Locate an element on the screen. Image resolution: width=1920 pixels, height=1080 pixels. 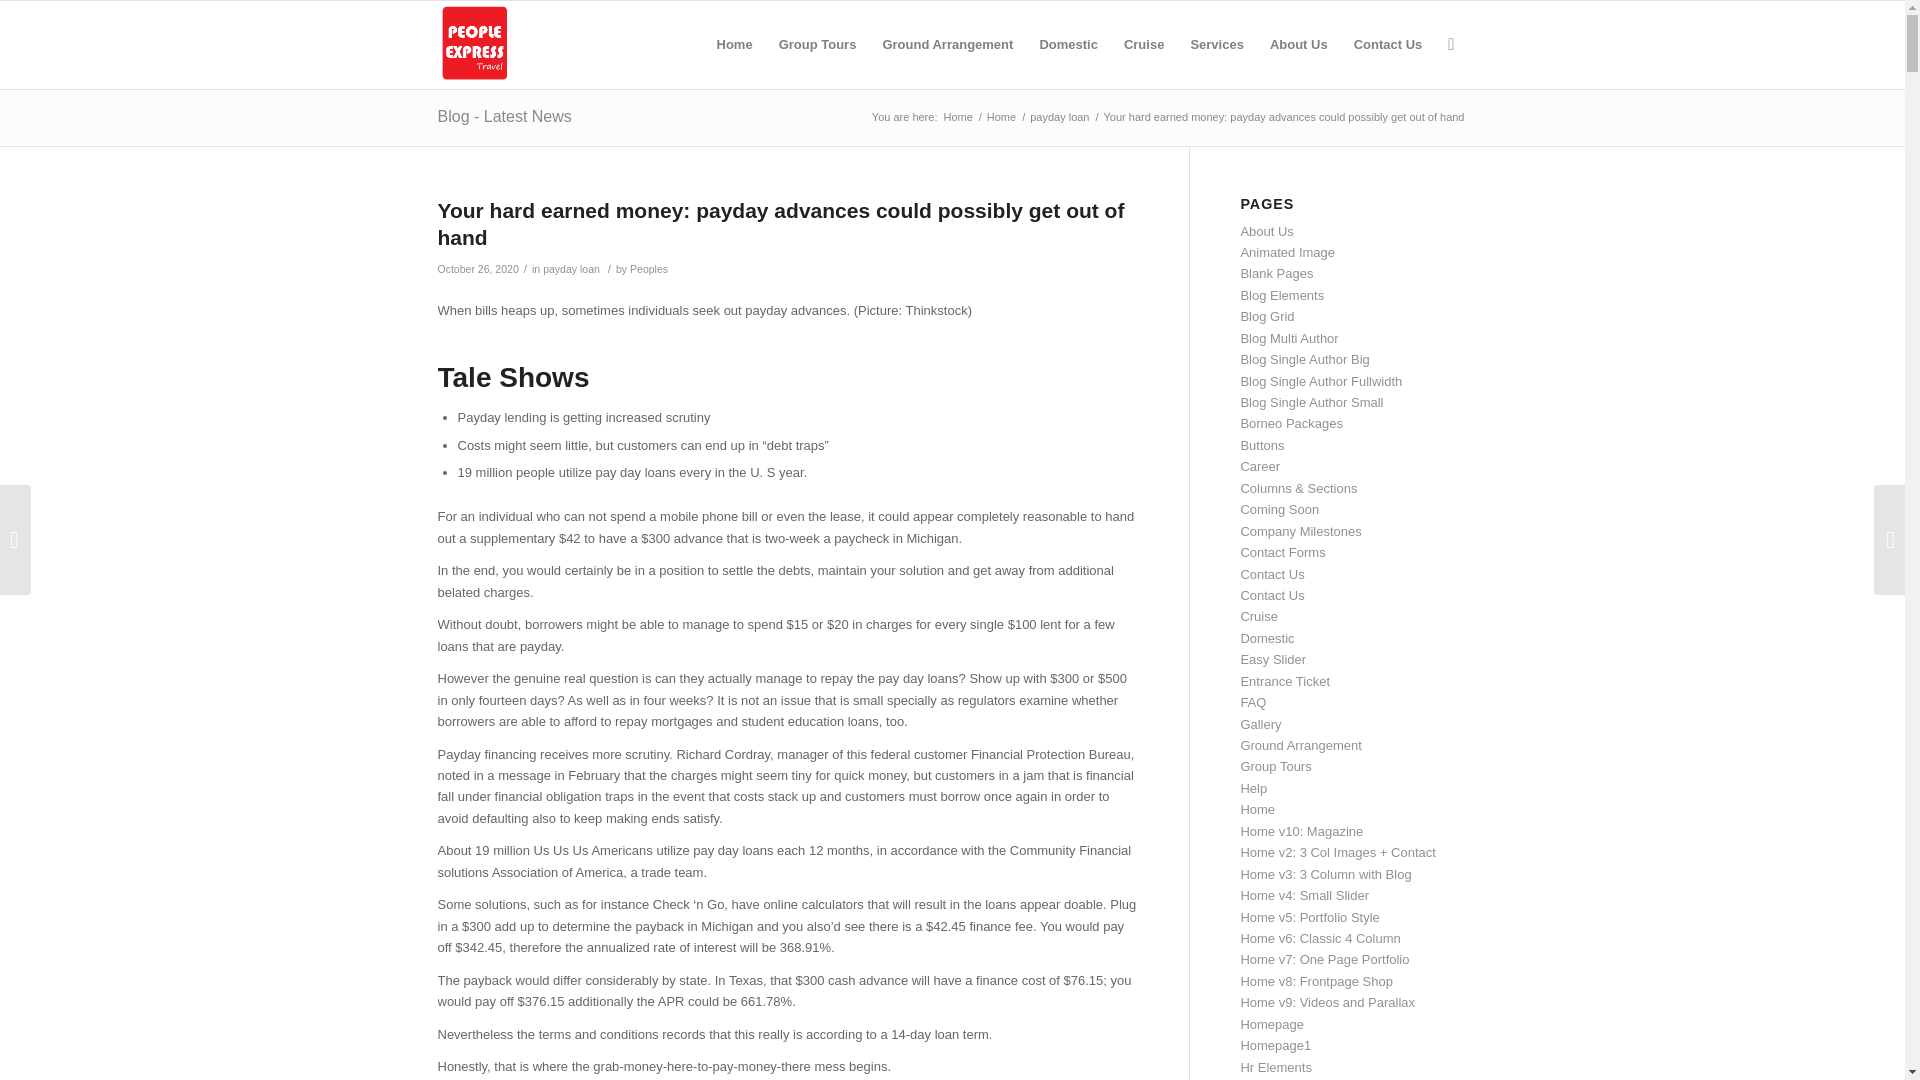
Animated Image is located at coordinates (1287, 252).